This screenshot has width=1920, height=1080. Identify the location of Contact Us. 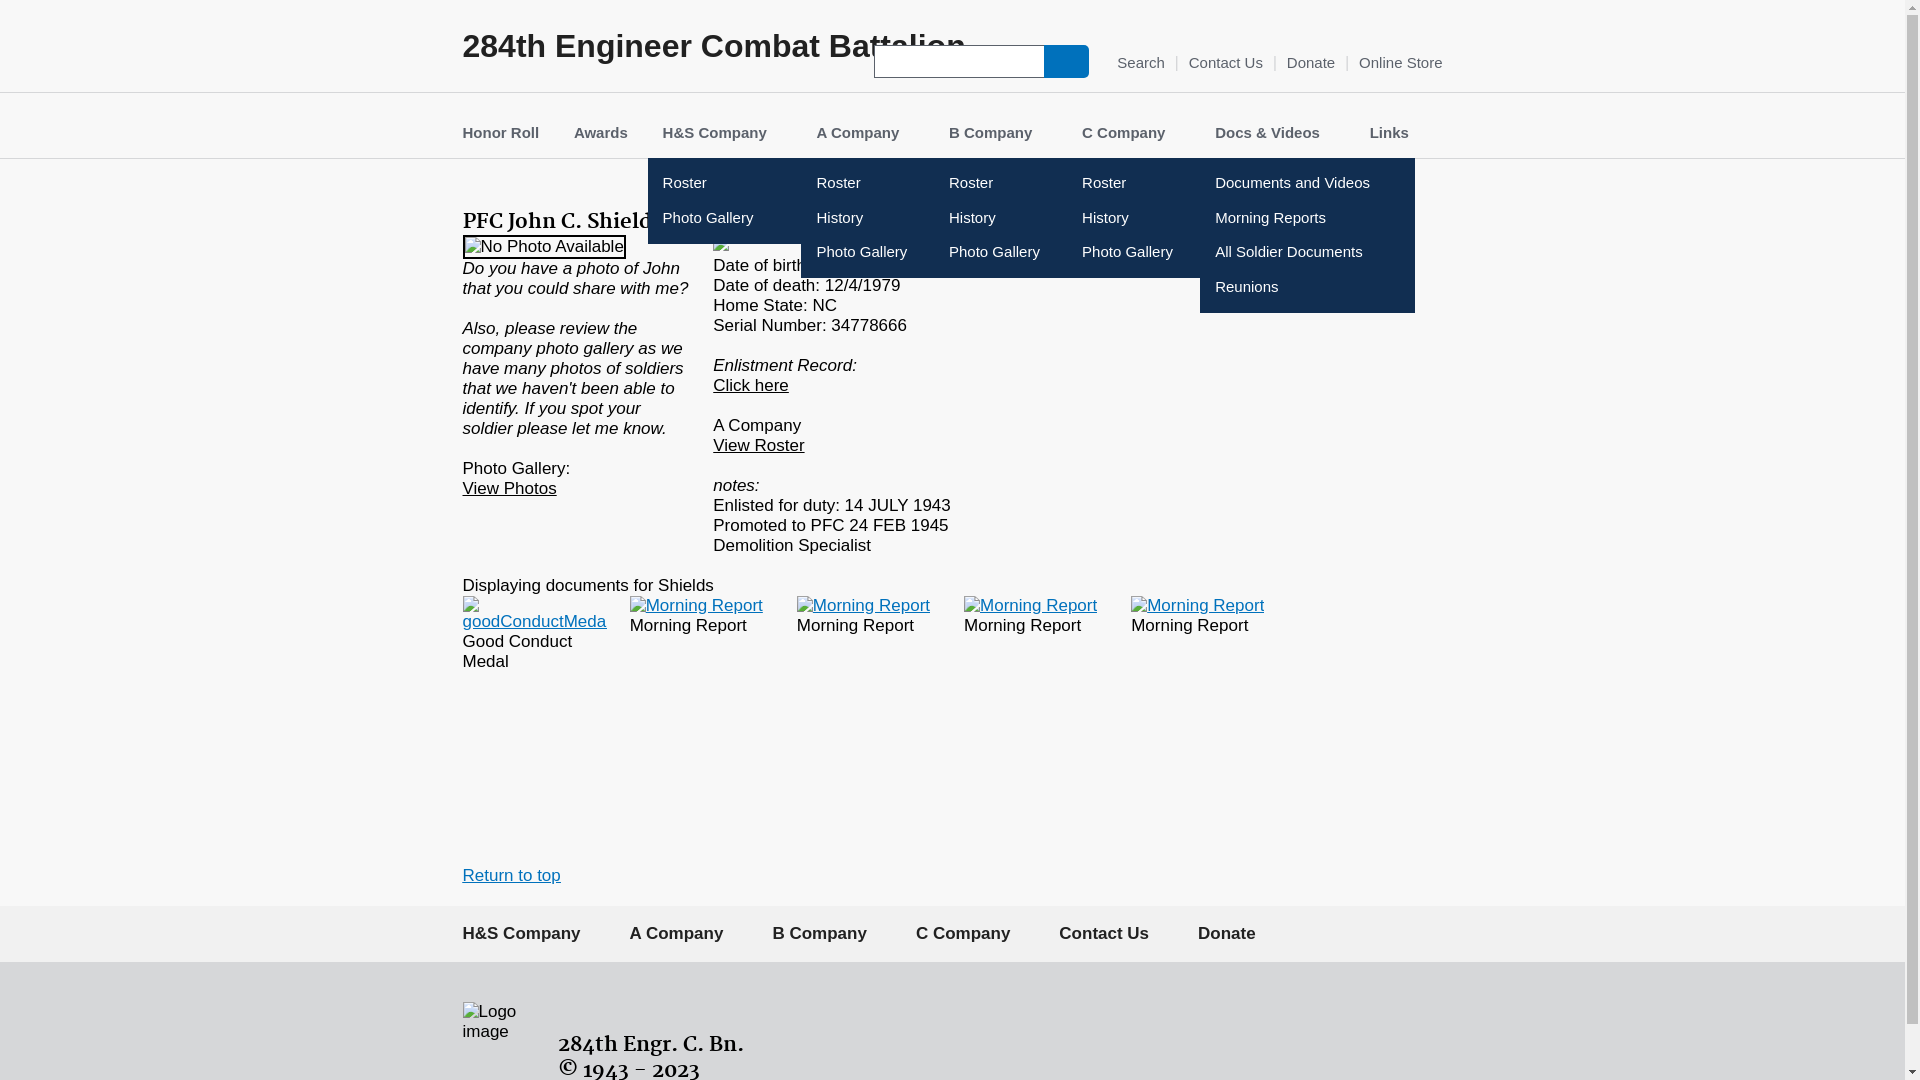
(1104, 934).